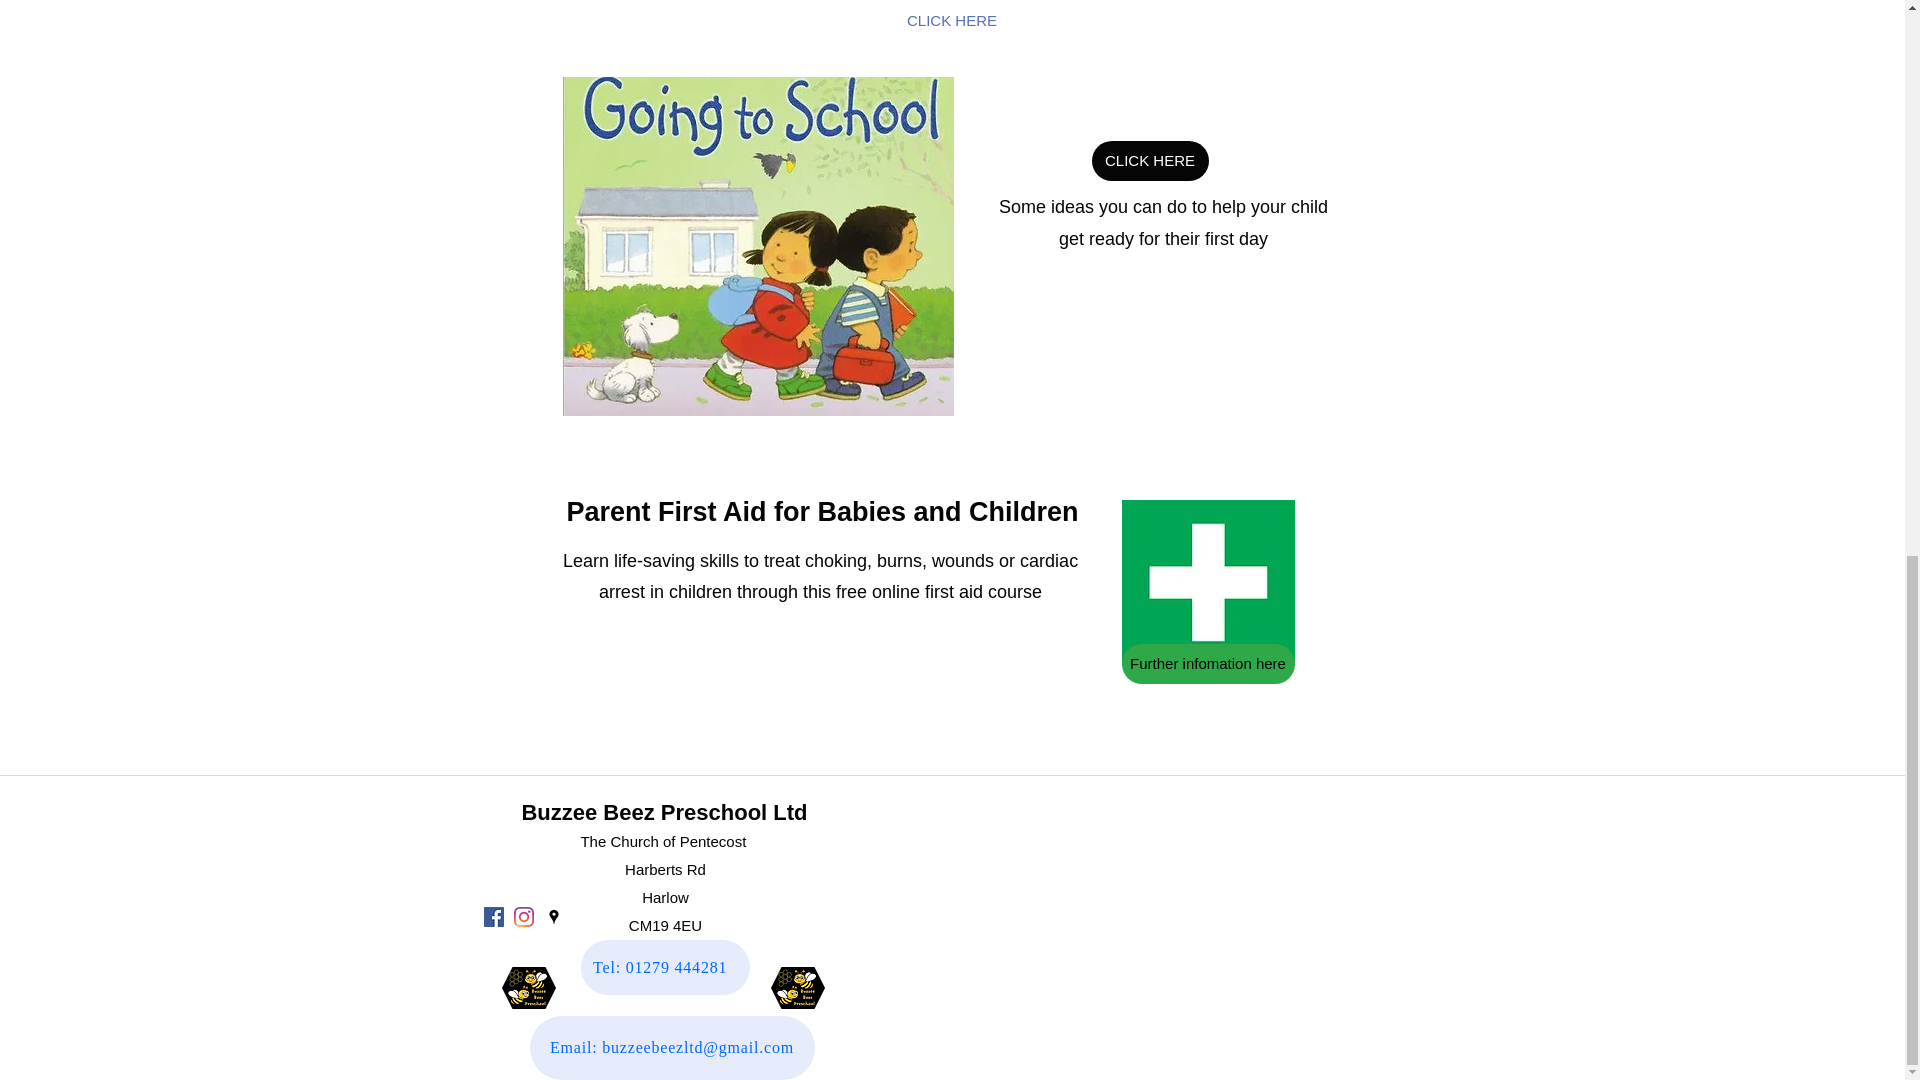 This screenshot has width=1920, height=1080. I want to click on CLICK HERE, so click(1150, 161).